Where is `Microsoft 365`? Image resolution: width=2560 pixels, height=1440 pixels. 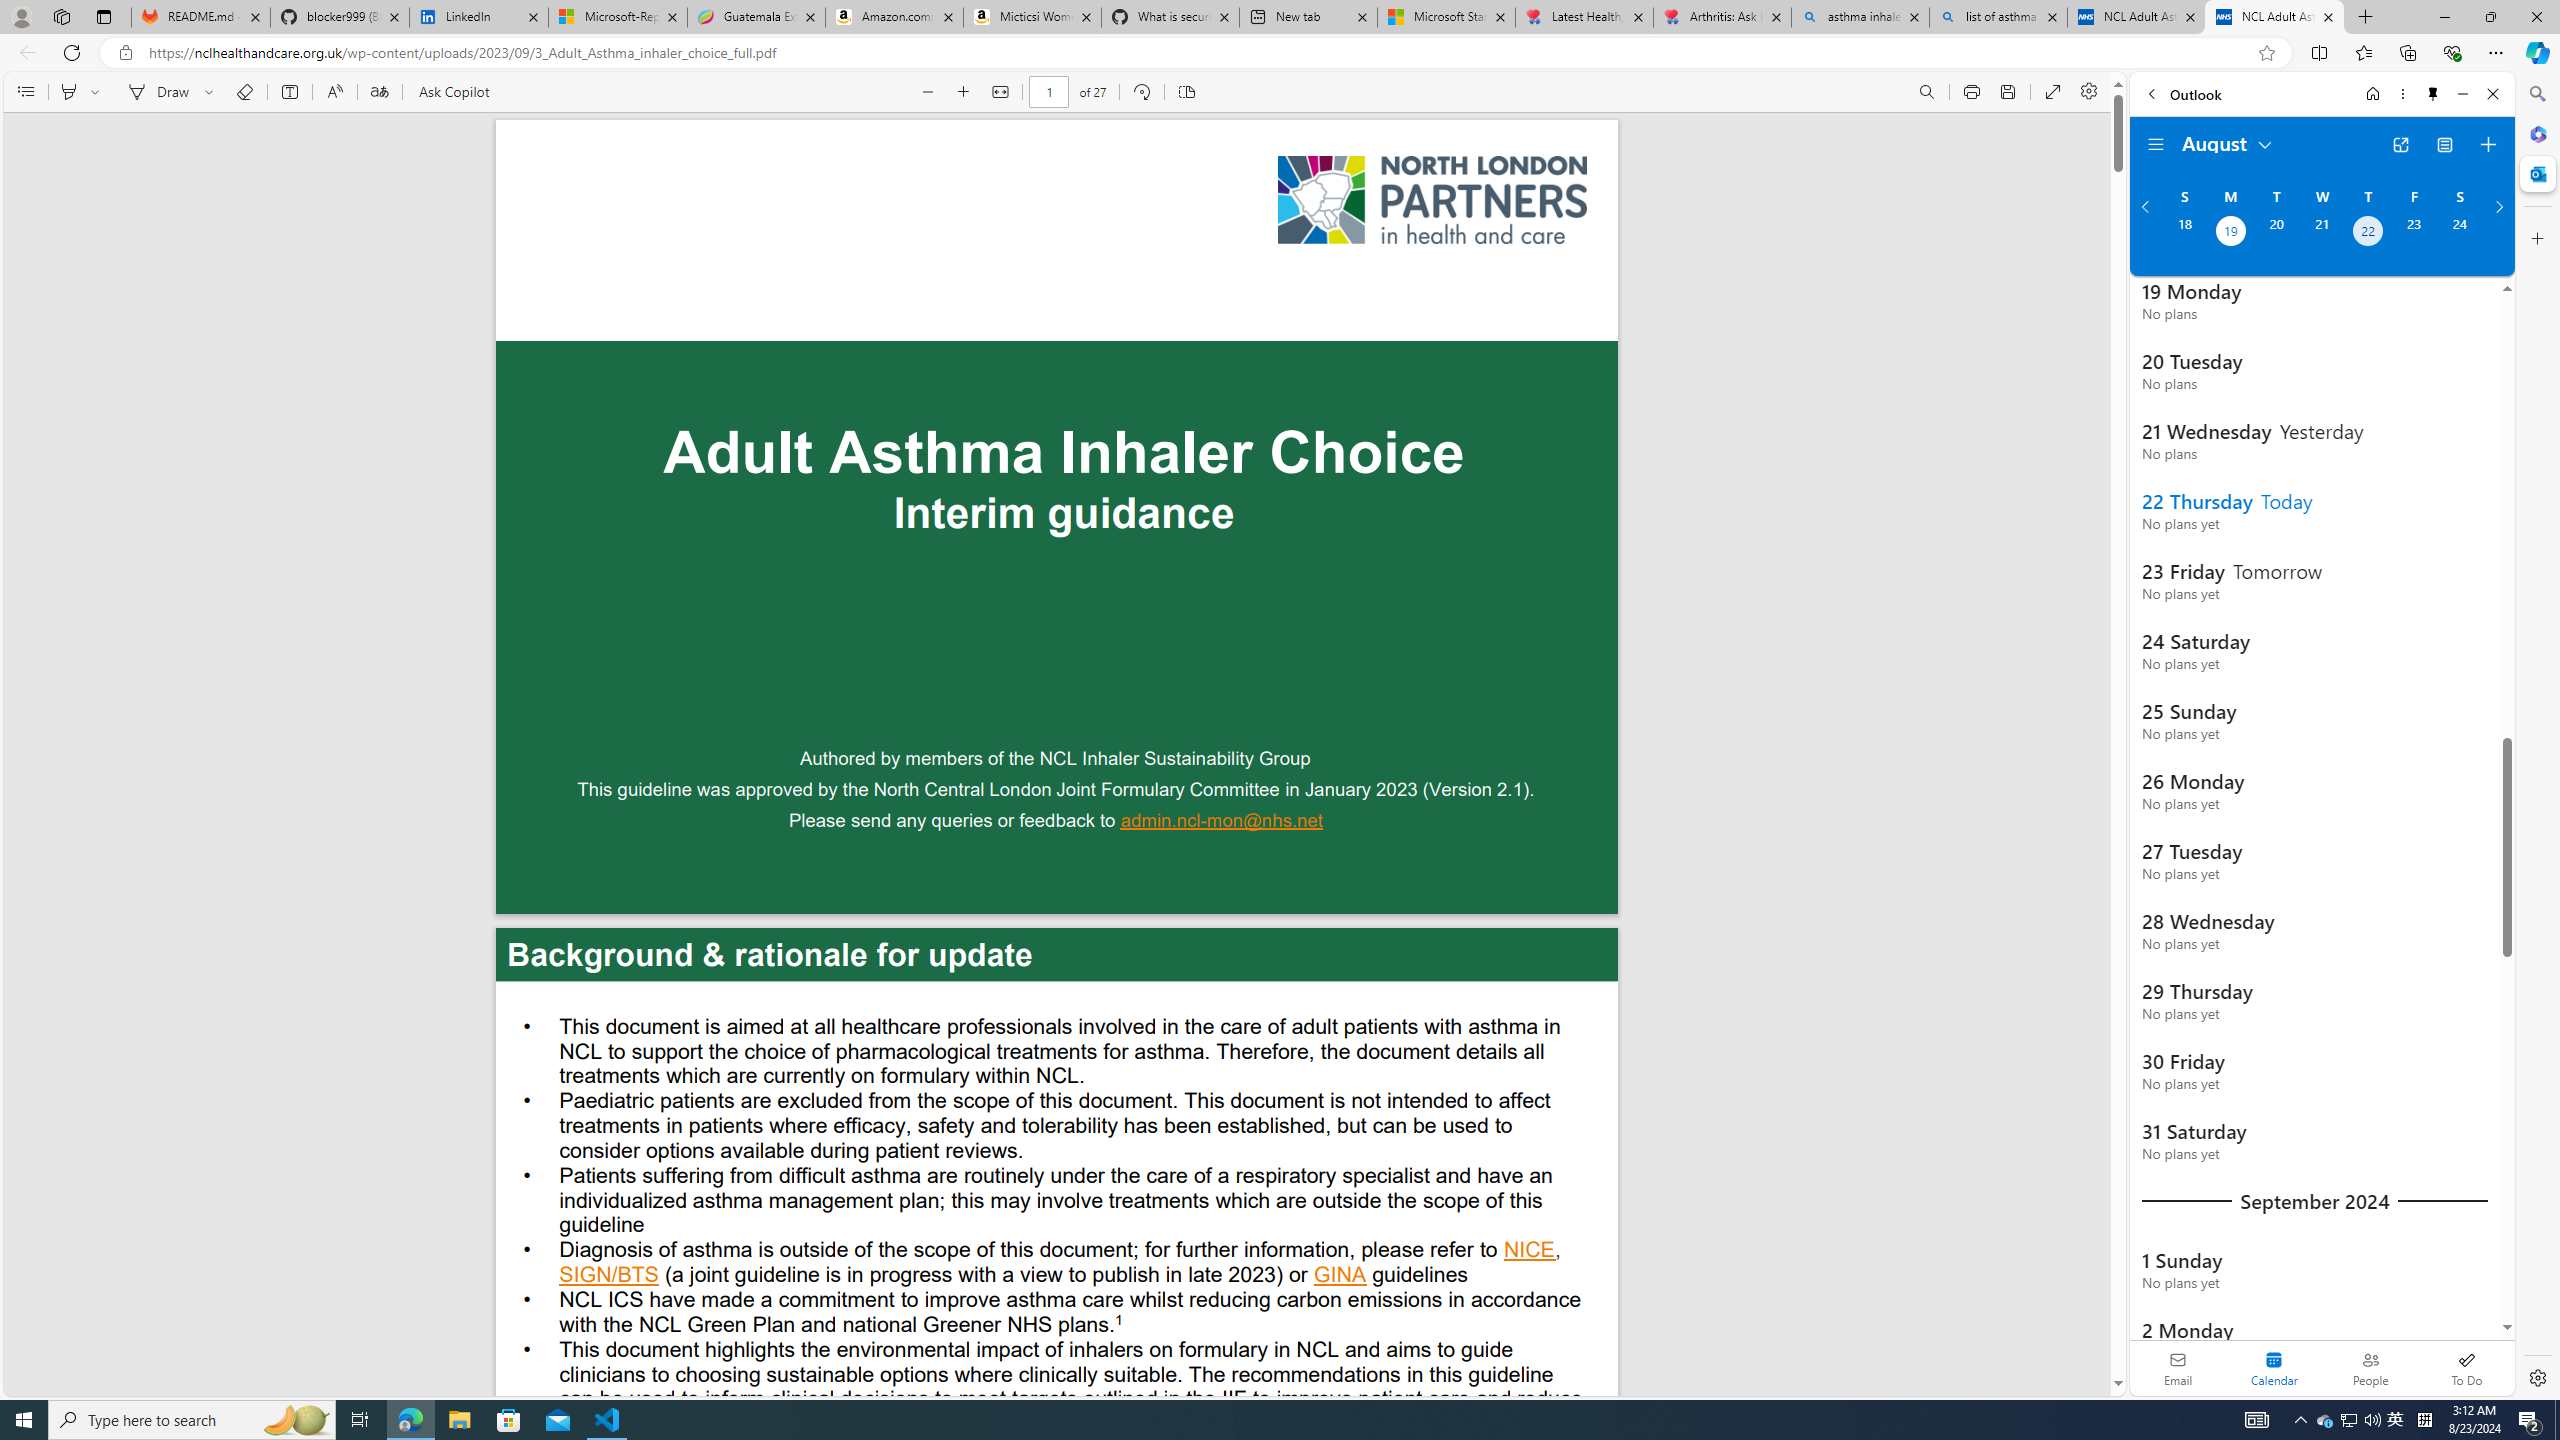 Microsoft 365 is located at coordinates (2536, 134).